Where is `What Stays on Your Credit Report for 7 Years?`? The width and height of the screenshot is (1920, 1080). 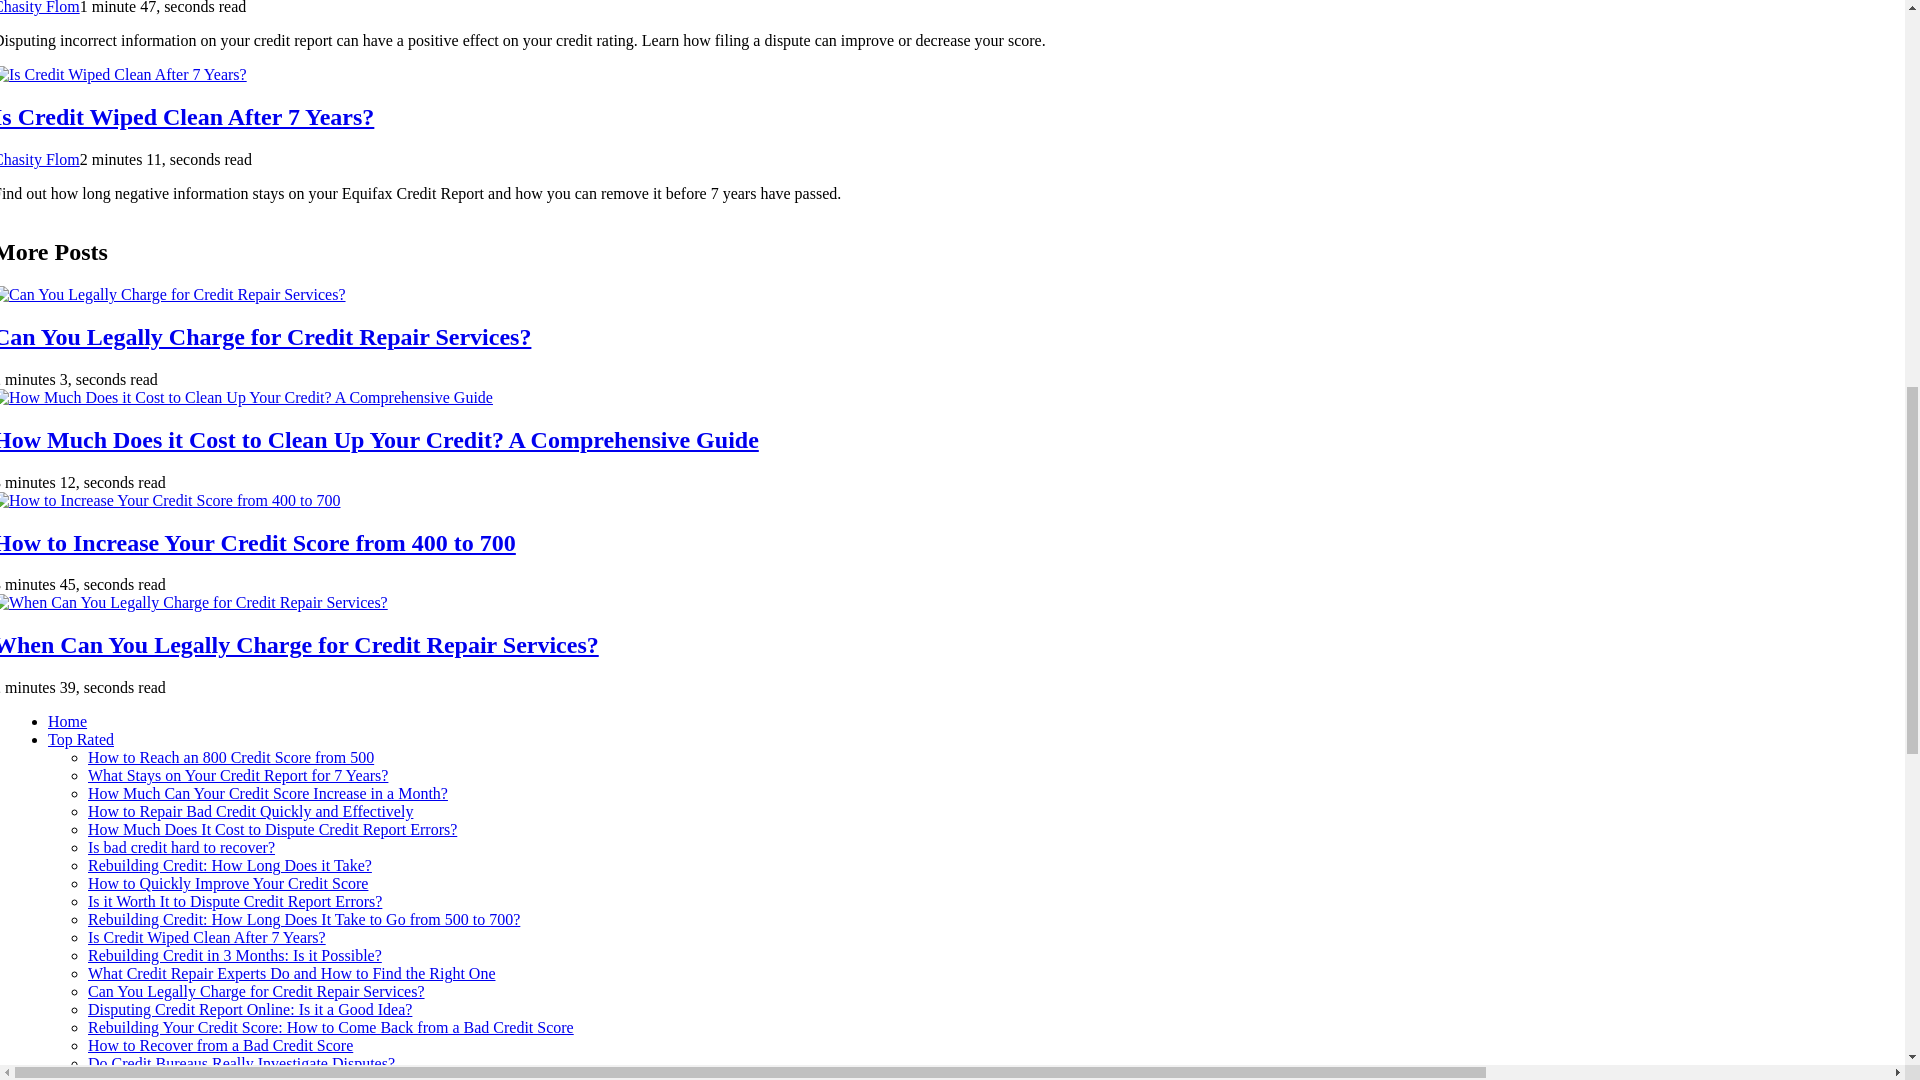
What Stays on Your Credit Report for 7 Years? is located at coordinates (238, 775).